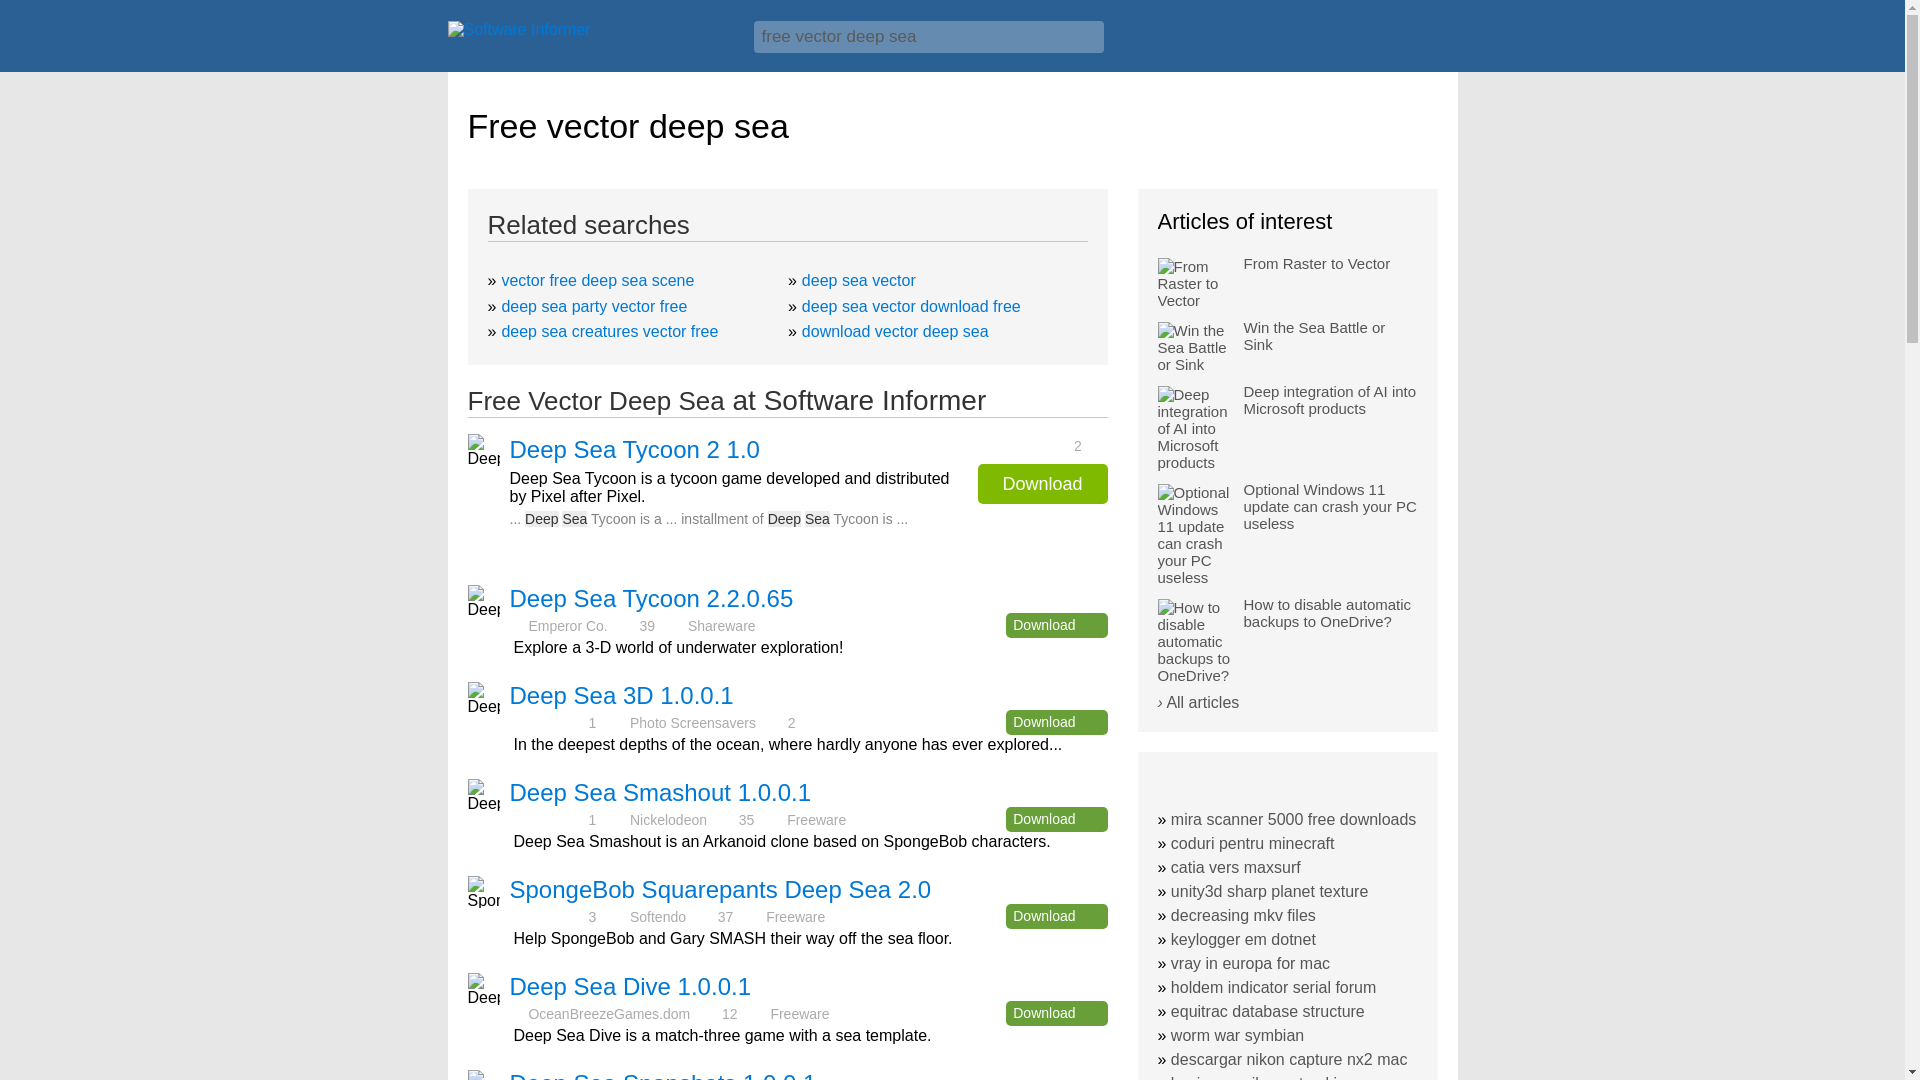  What do you see at coordinates (1056, 916) in the screenshot?
I see `Download` at bounding box center [1056, 916].